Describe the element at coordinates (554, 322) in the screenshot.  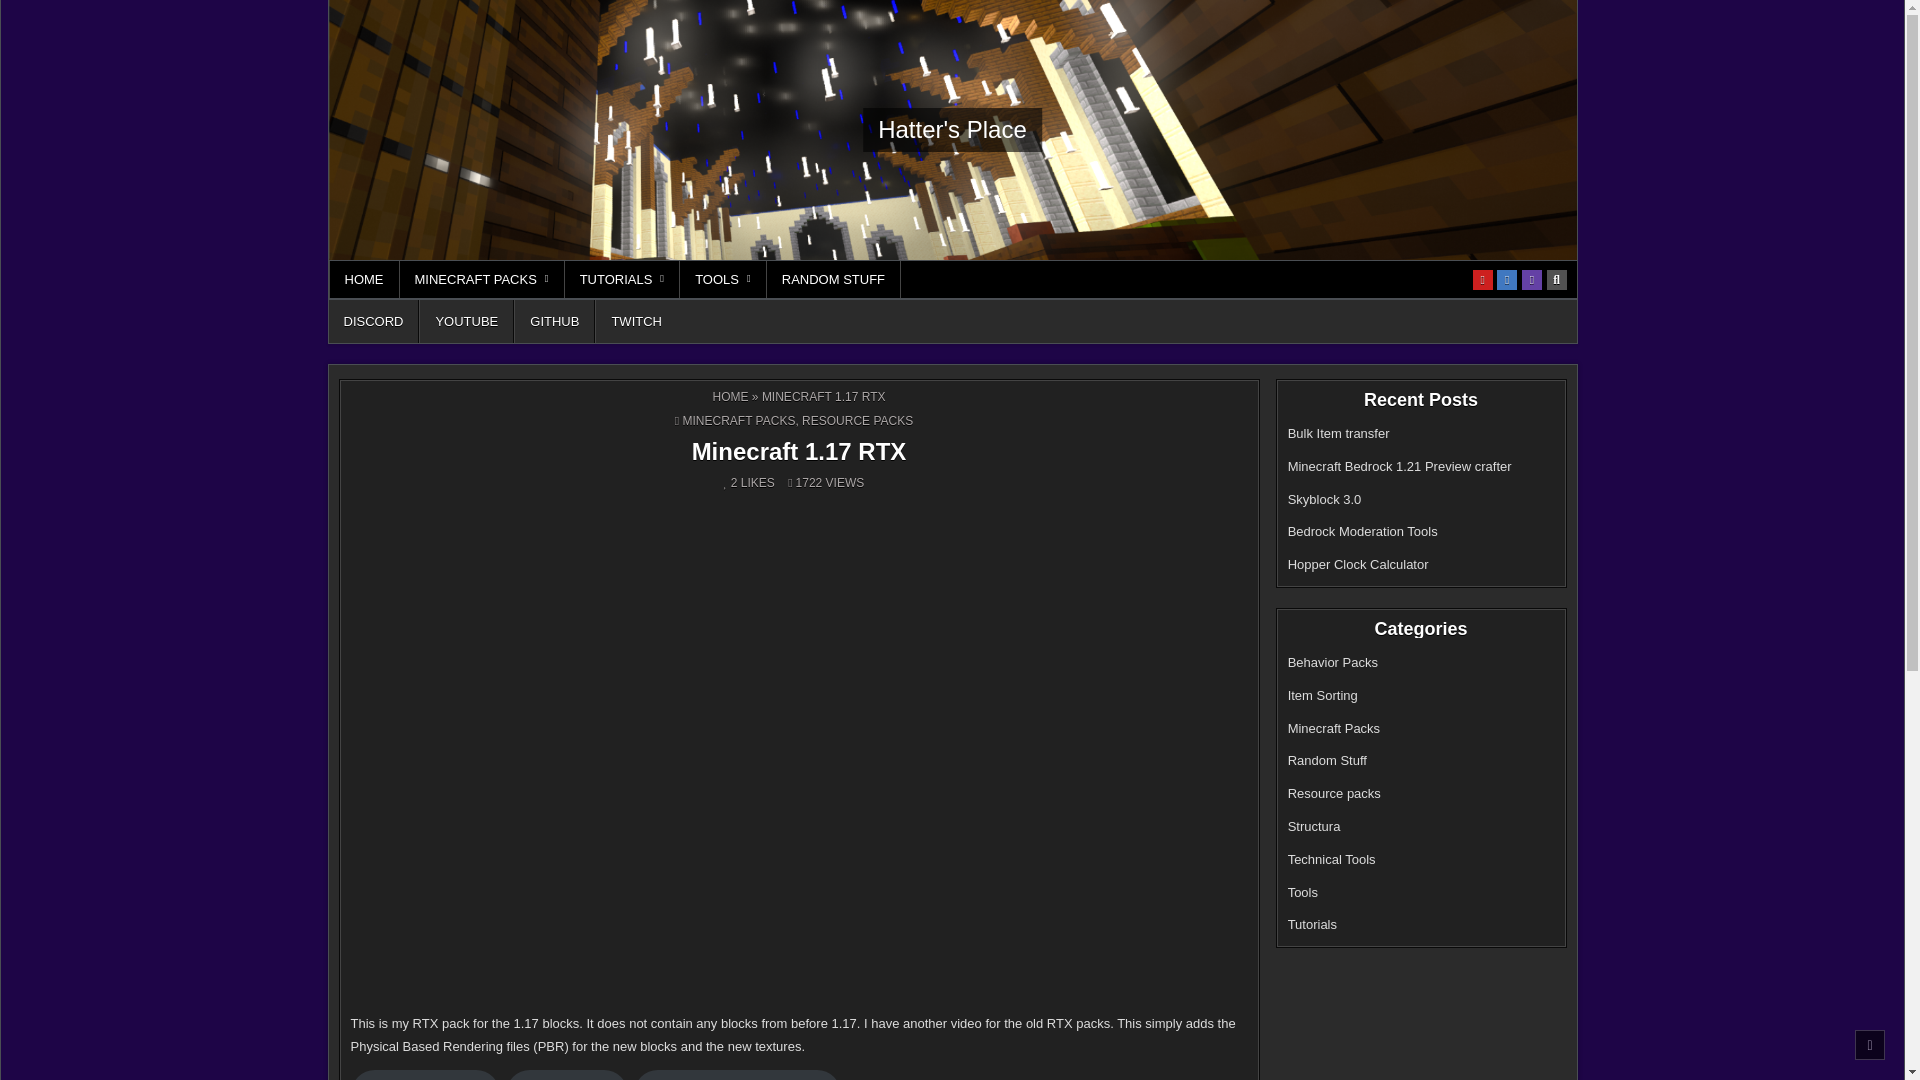
I see `GITHUB` at that location.